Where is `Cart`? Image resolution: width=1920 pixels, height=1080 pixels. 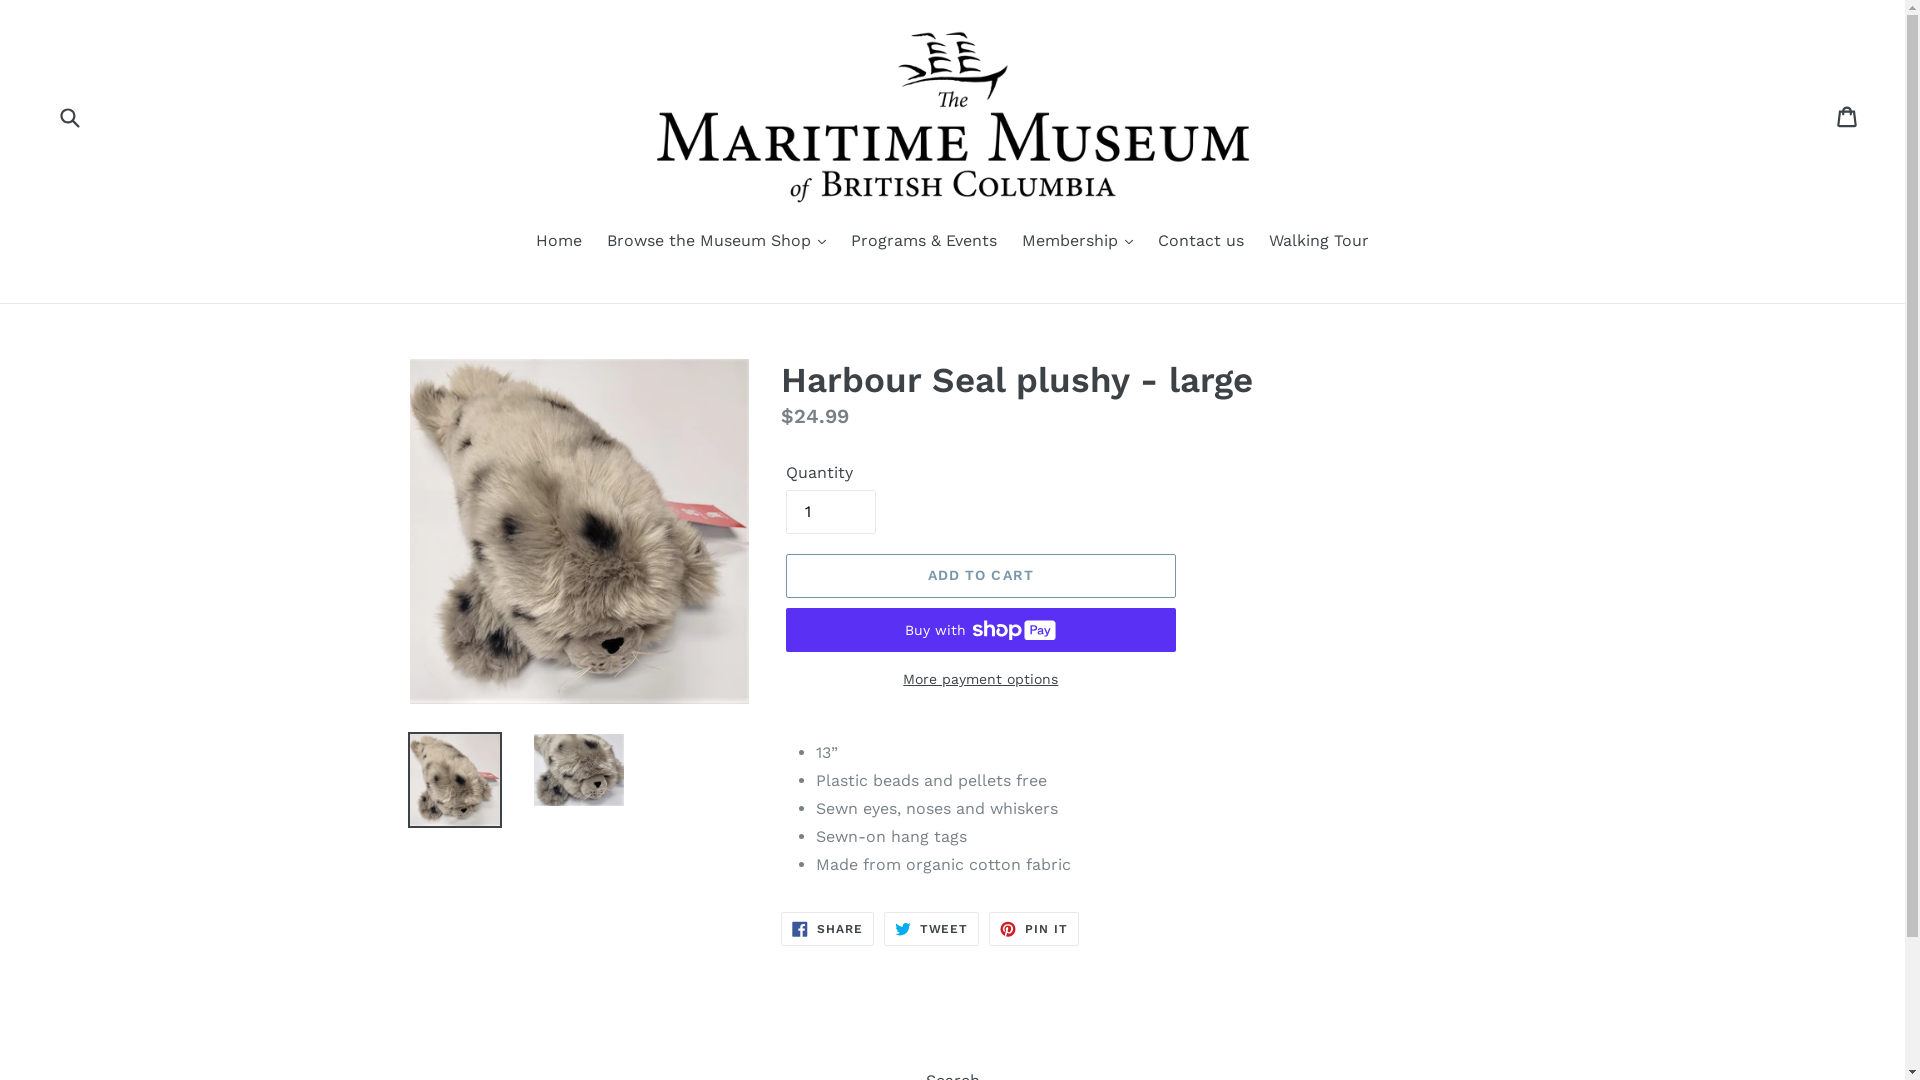
Cart is located at coordinates (1848, 117).